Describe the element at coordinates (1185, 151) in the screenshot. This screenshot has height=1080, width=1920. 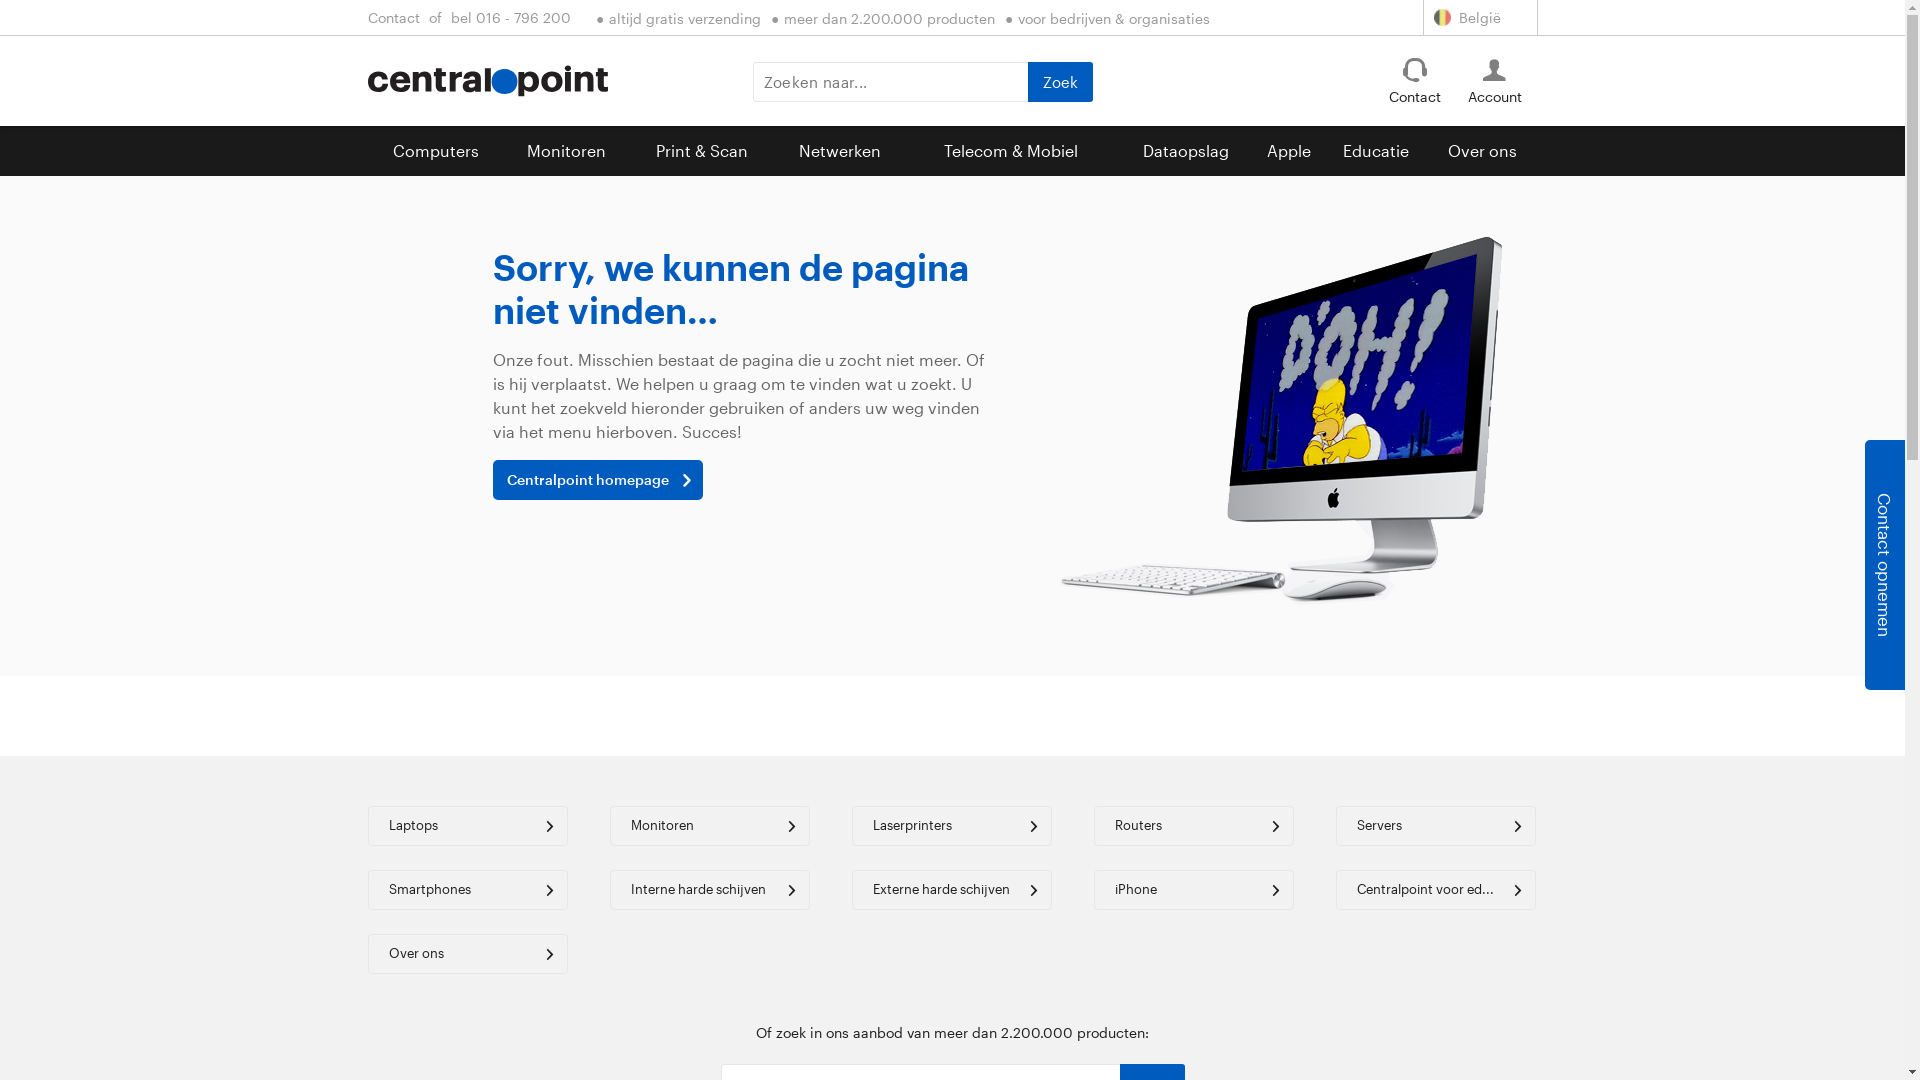
I see `Dataopslag` at that location.